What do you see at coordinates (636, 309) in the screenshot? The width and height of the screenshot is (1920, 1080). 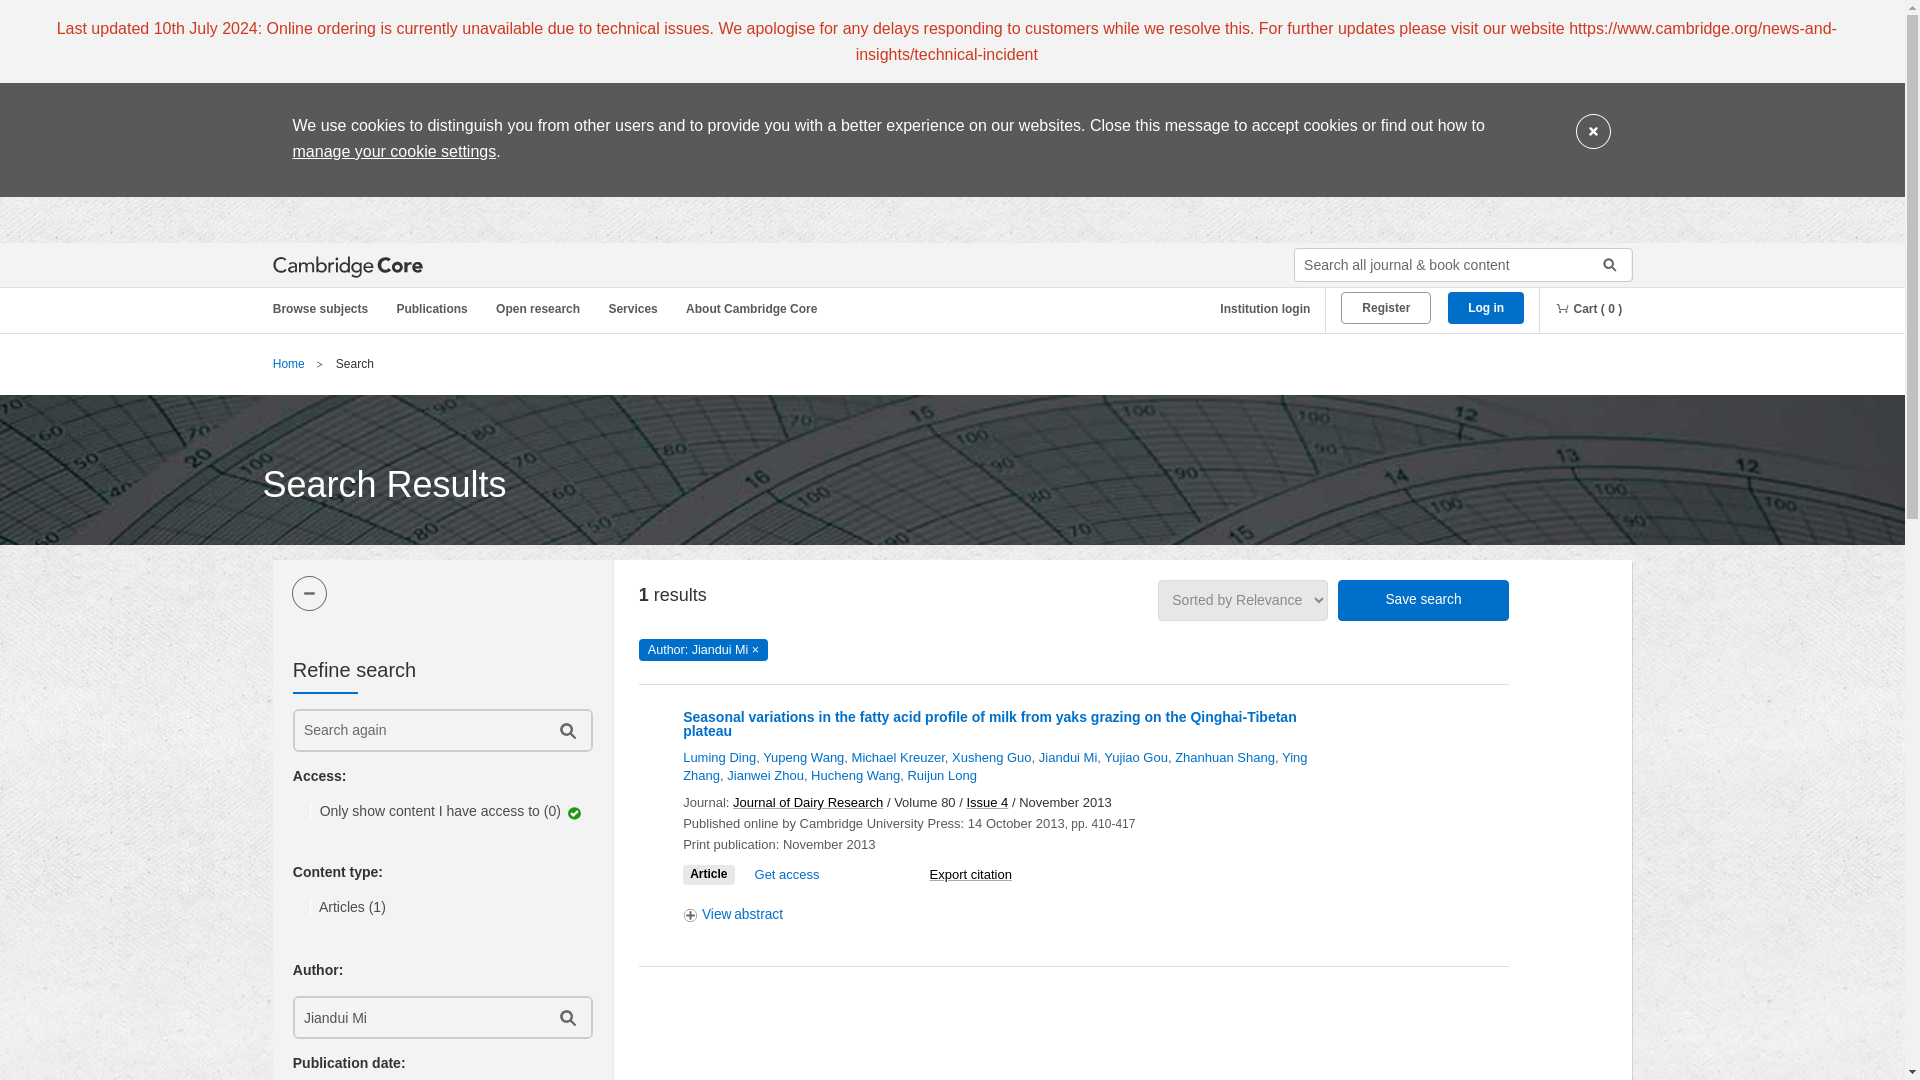 I see `Services` at bounding box center [636, 309].